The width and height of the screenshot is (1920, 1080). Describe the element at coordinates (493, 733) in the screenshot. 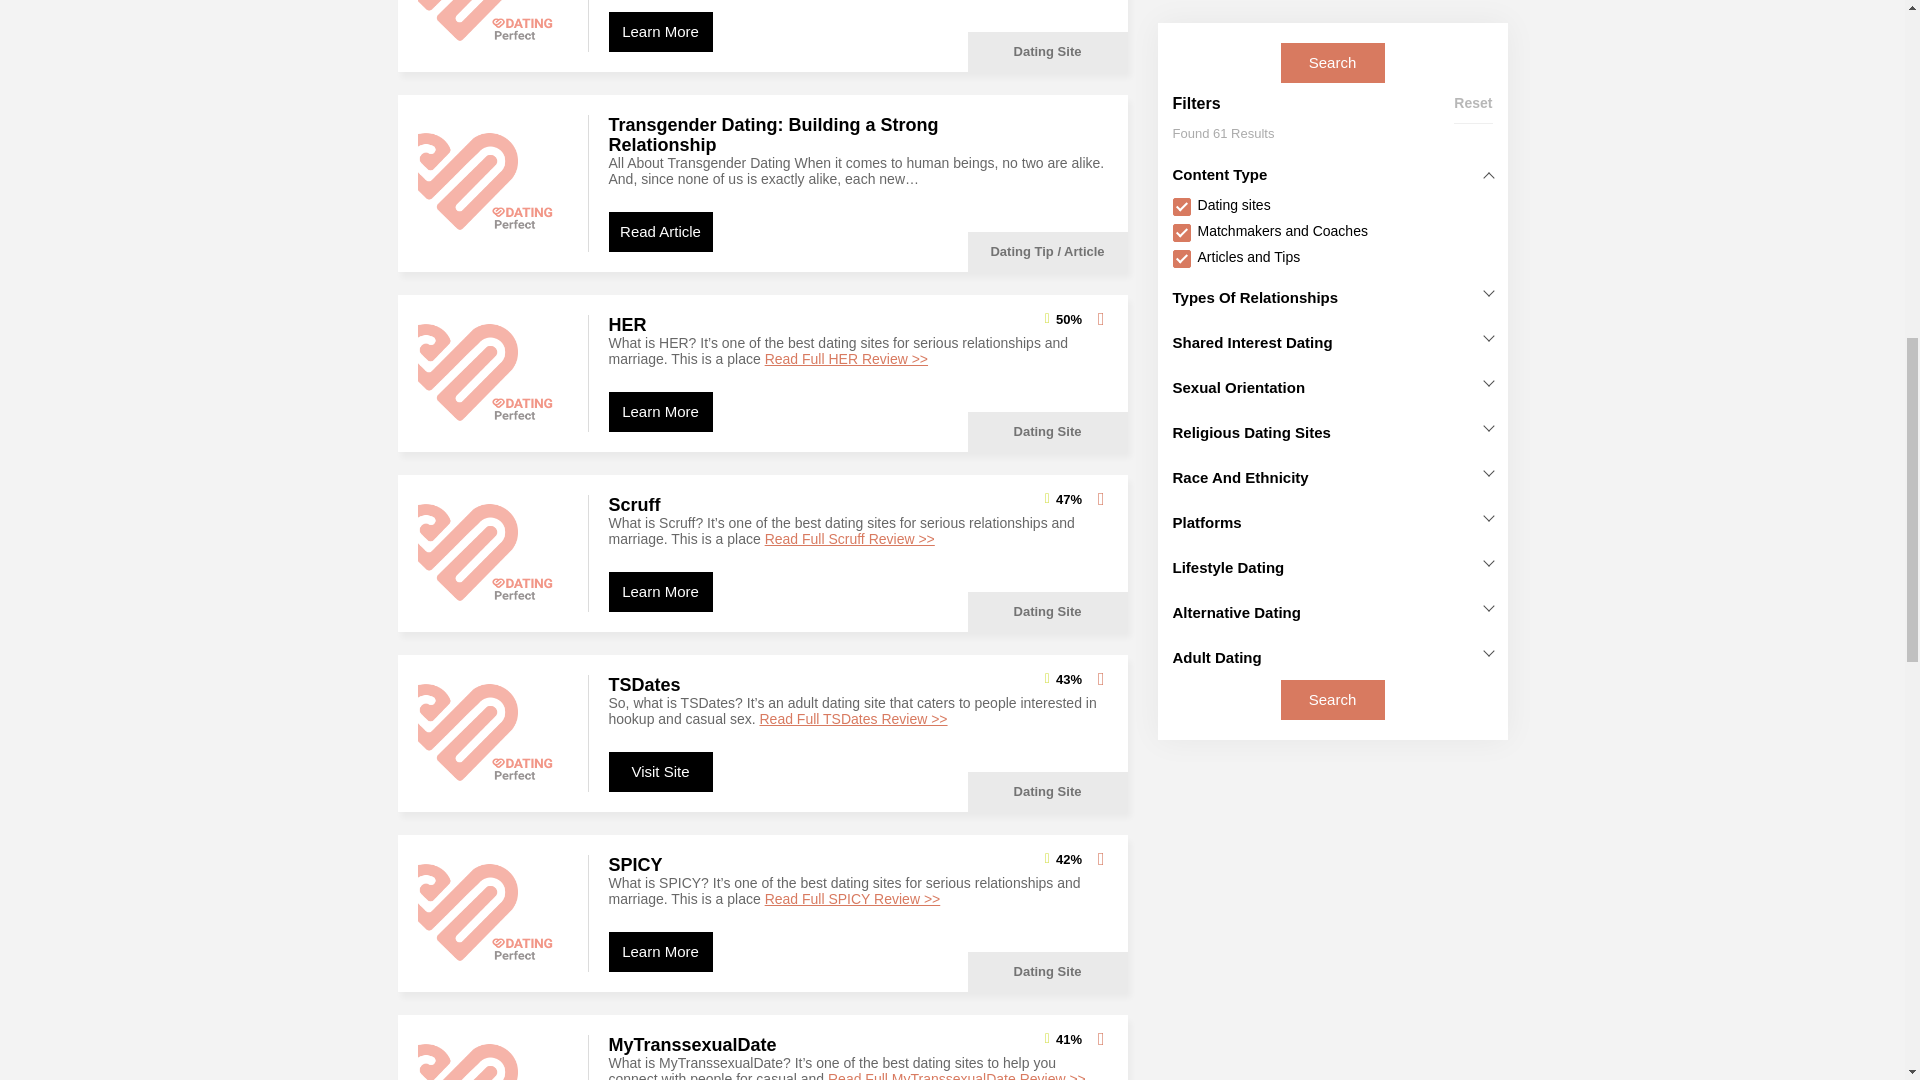

I see `TSDates` at that location.